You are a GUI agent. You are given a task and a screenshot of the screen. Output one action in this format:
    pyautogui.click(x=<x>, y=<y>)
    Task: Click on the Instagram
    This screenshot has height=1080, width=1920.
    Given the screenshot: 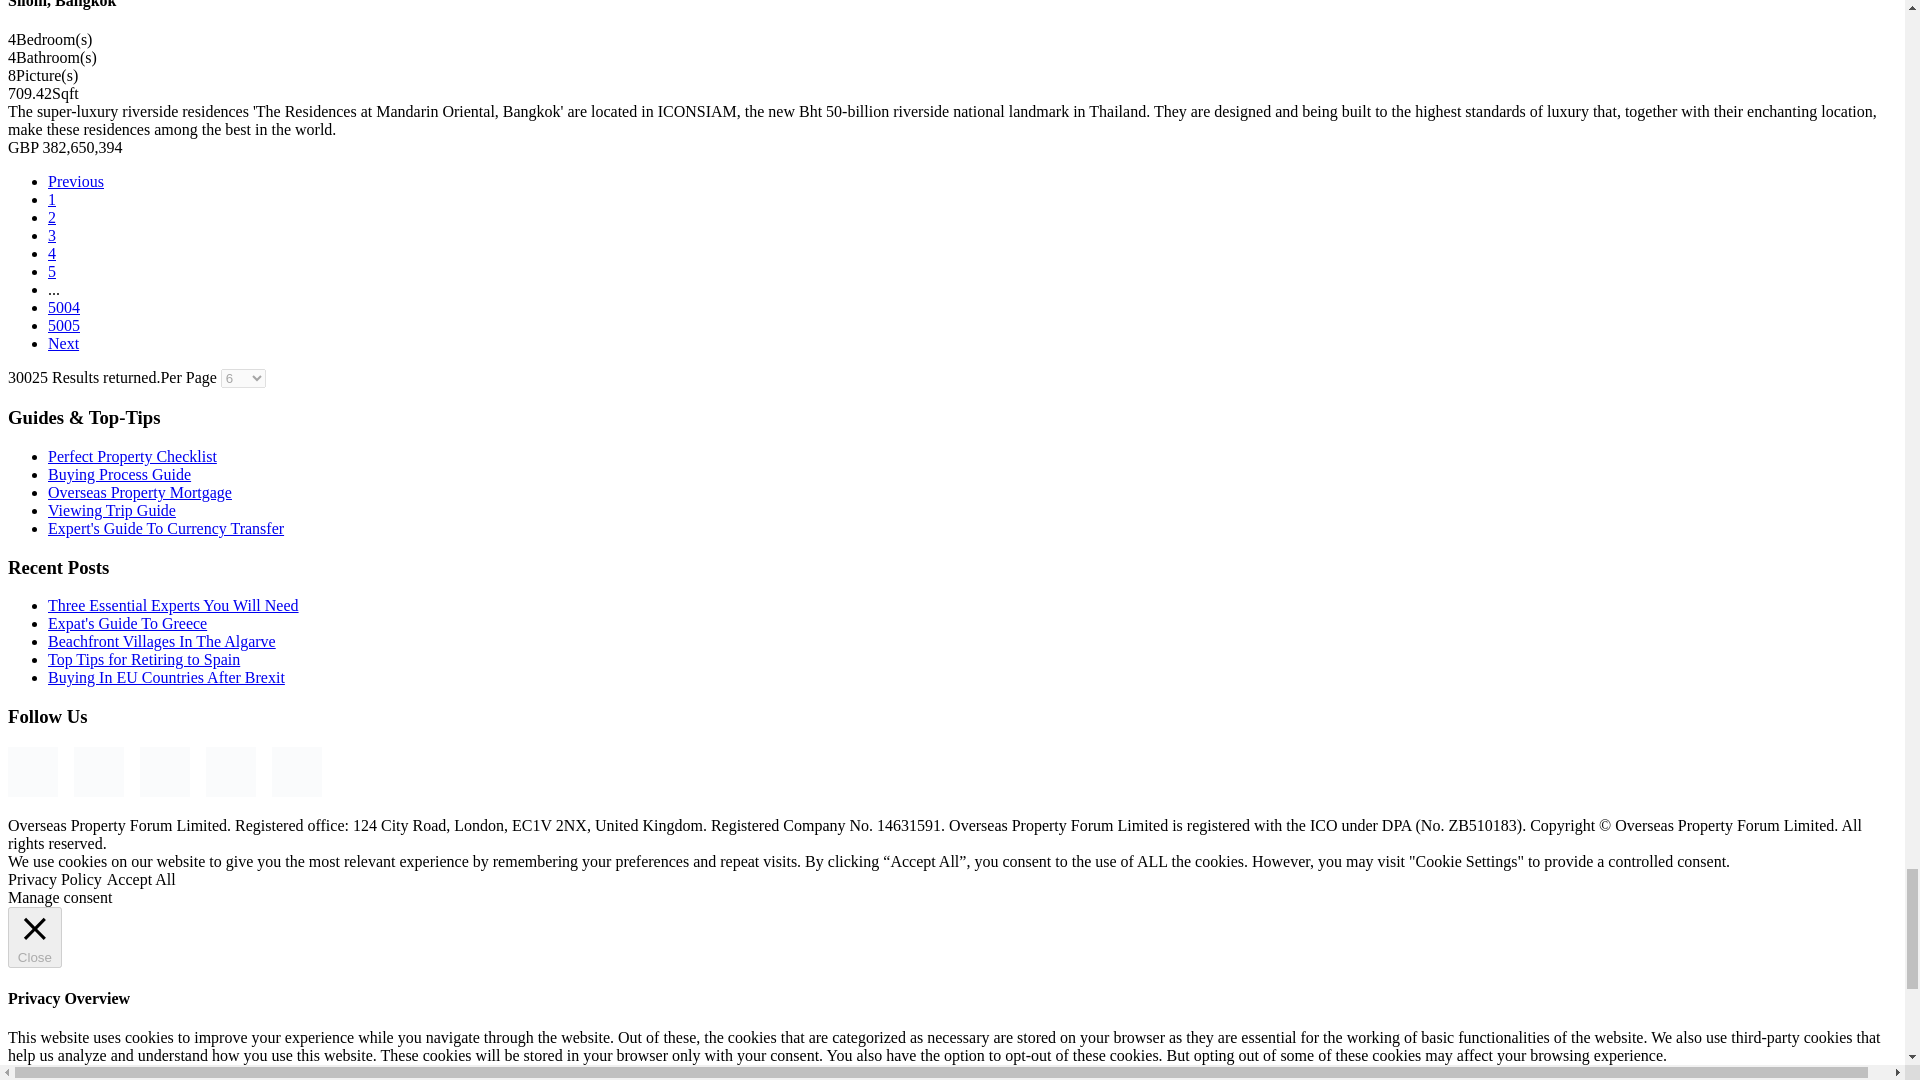 What is the action you would take?
    pyautogui.click(x=99, y=772)
    